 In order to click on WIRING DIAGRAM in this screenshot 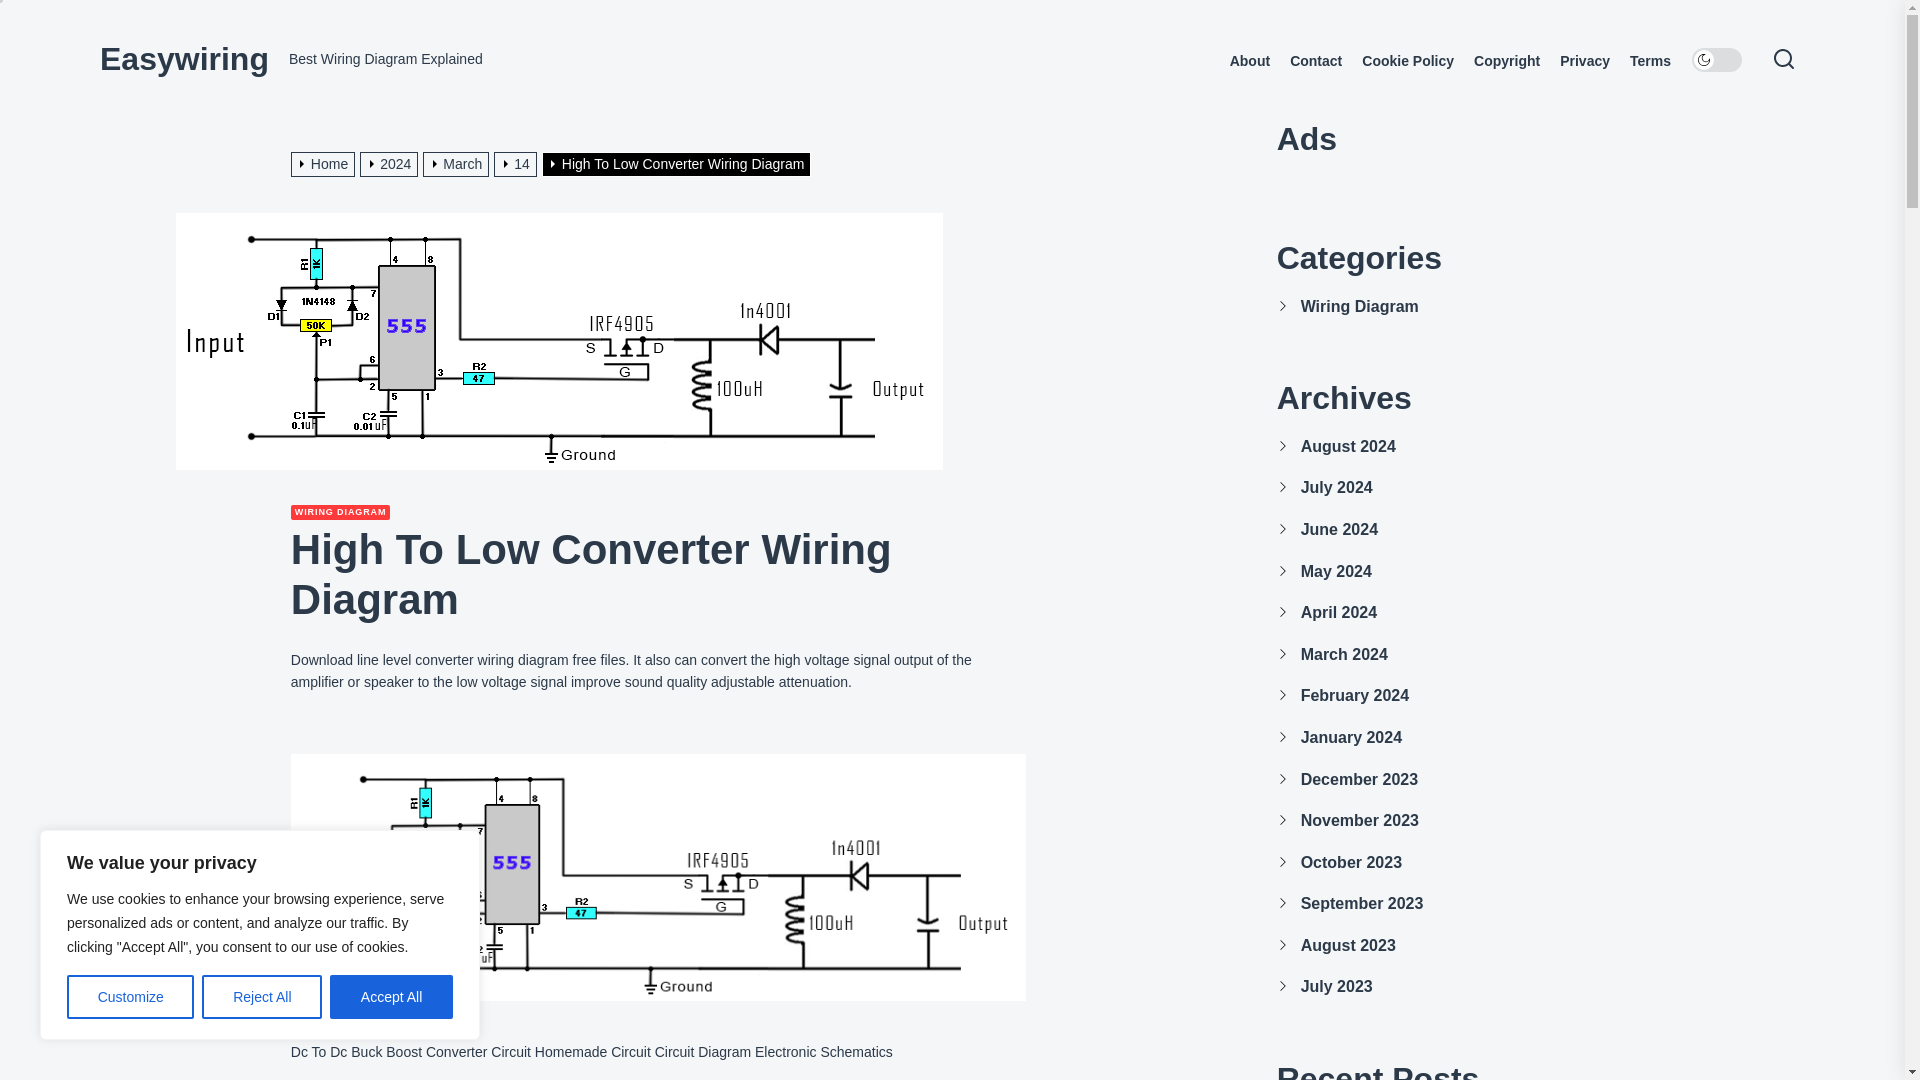, I will do `click(341, 512)`.